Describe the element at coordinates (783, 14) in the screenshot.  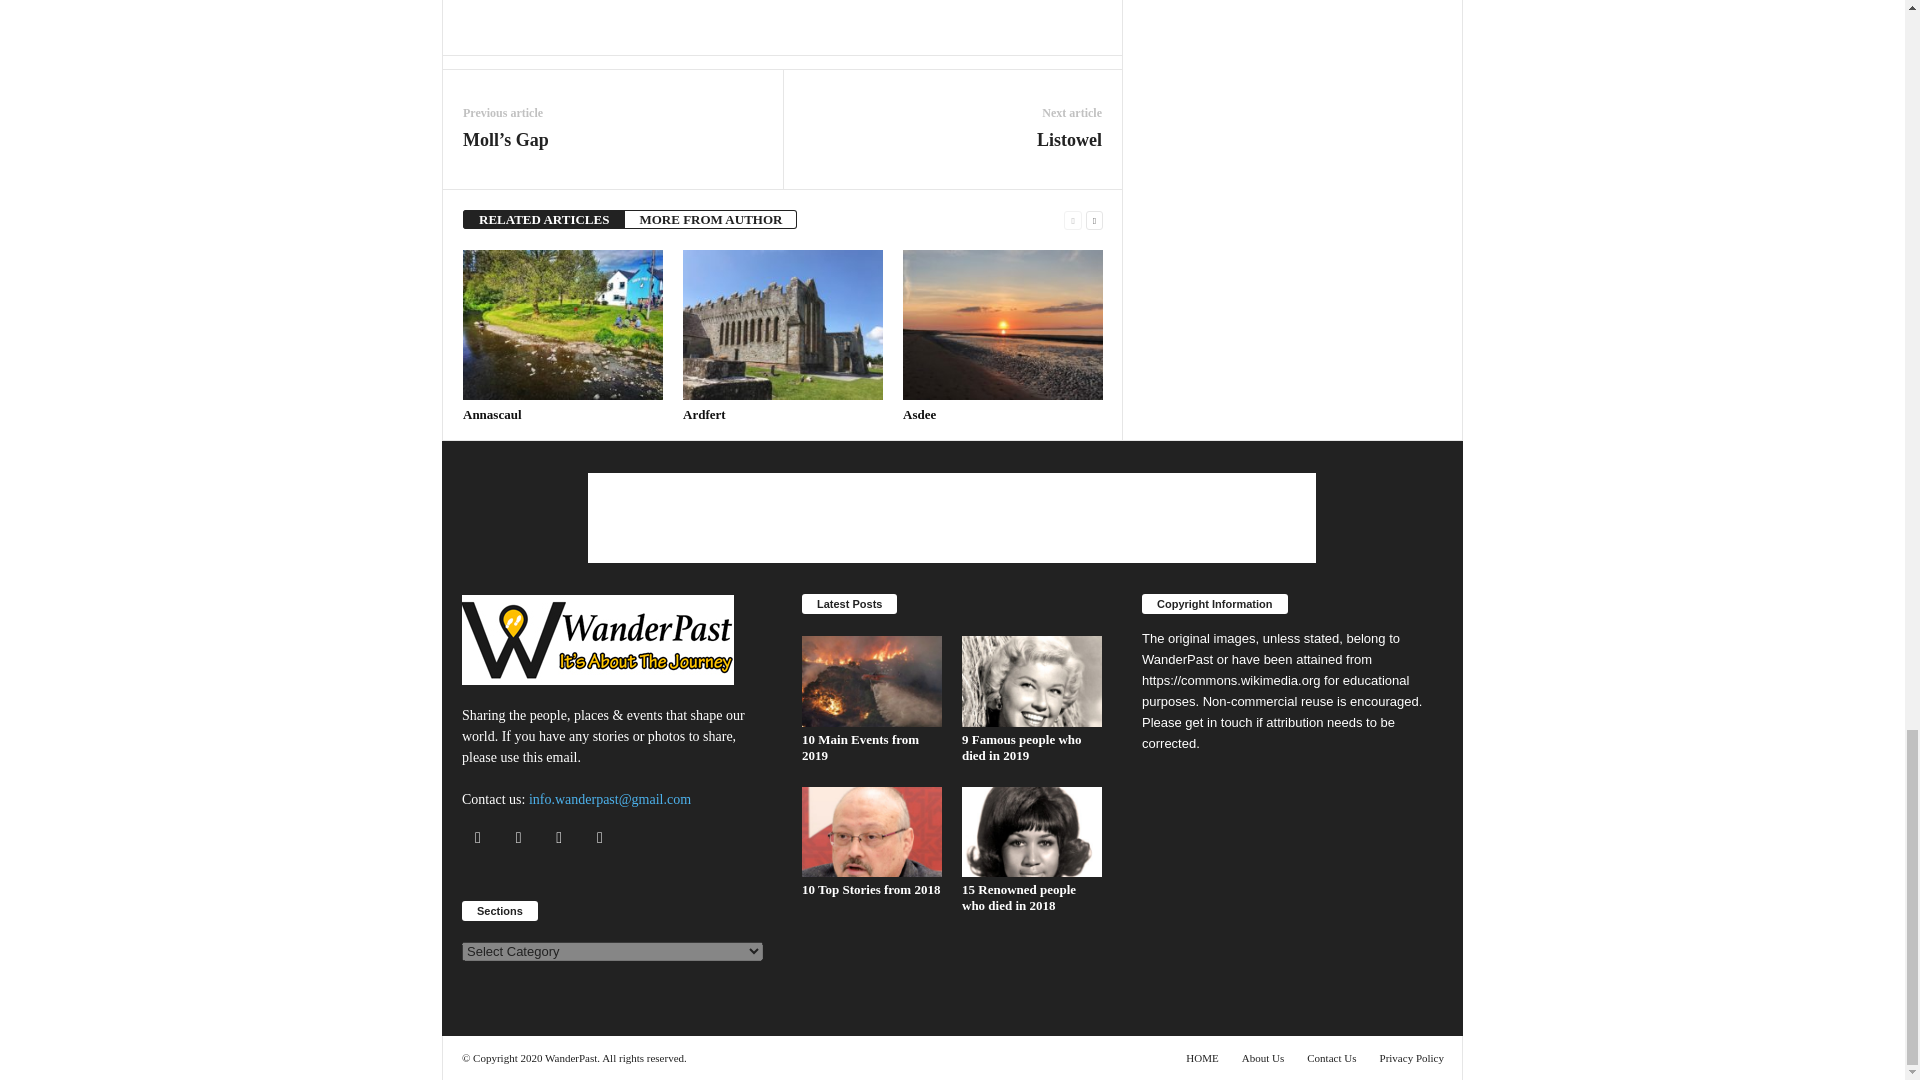
I see `Advertisement` at that location.